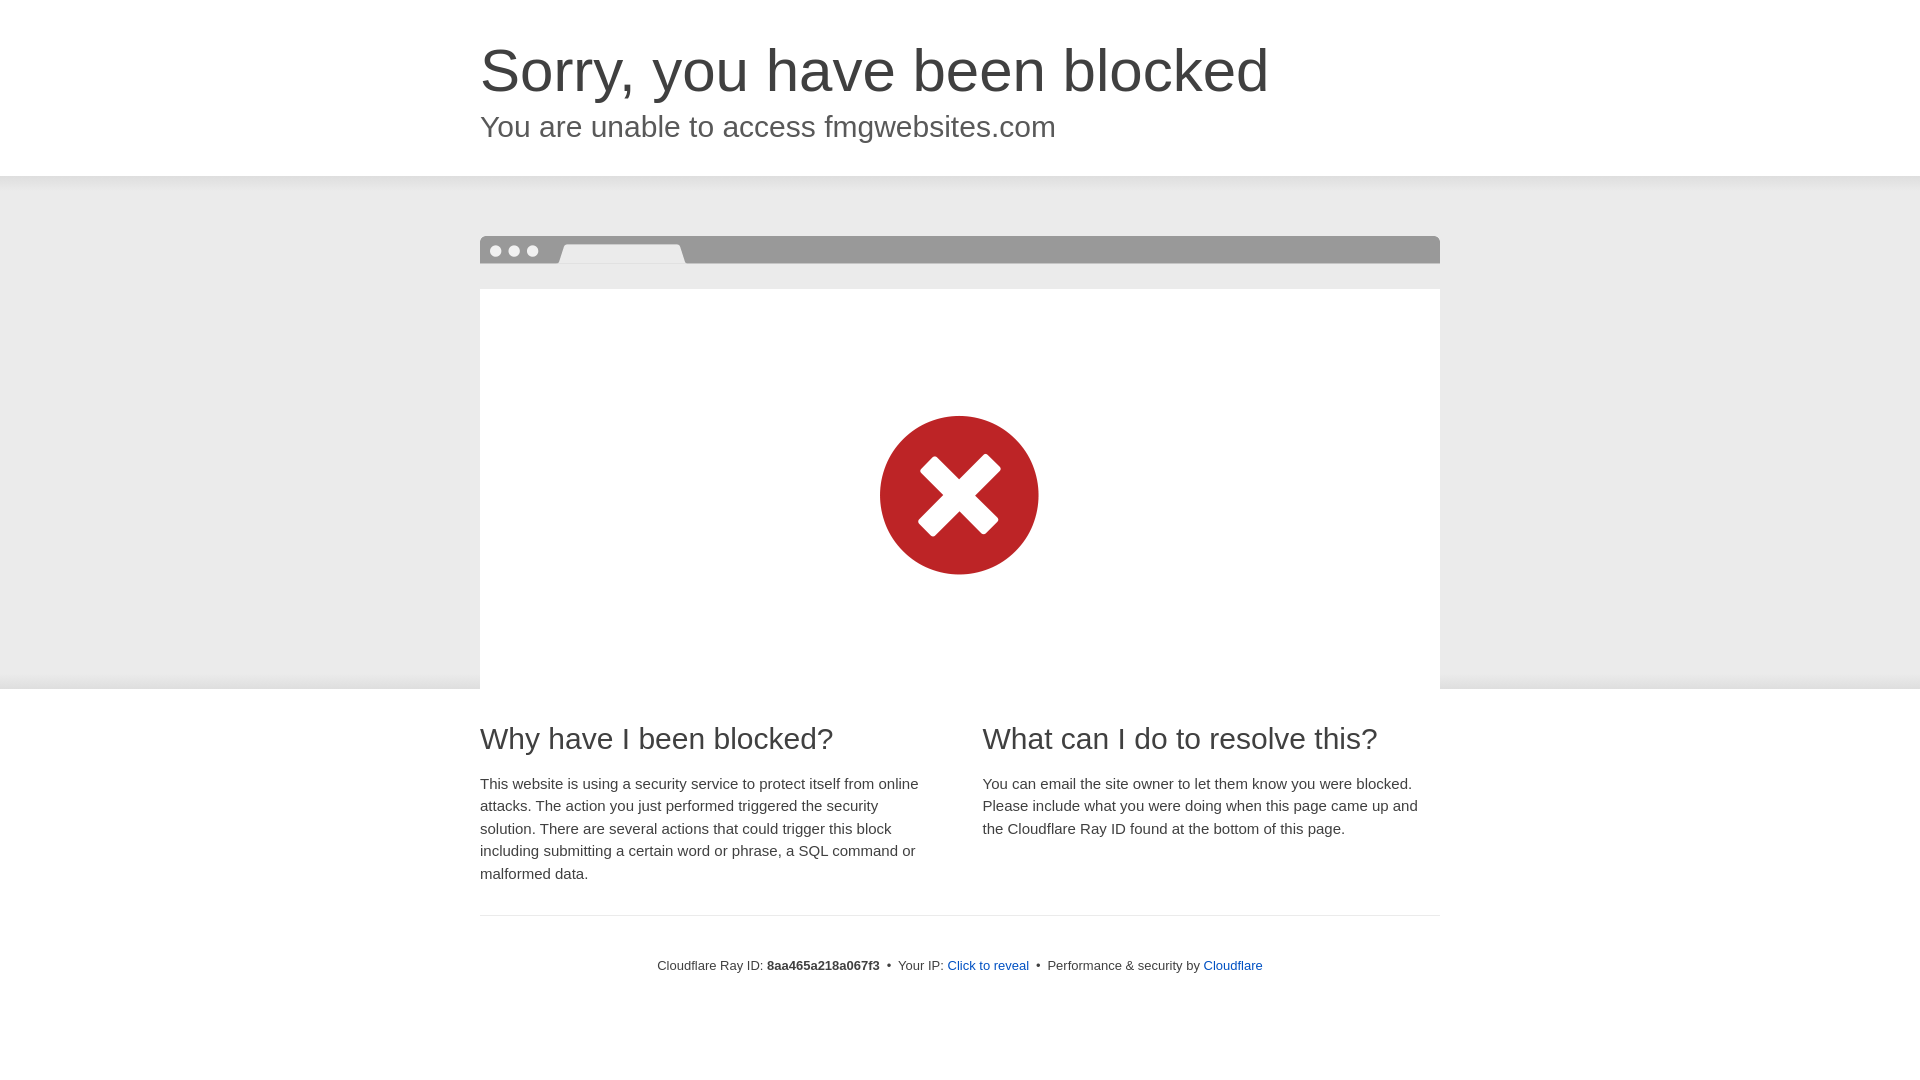 The image size is (1920, 1080). I want to click on Cloudflare, so click(1233, 965).